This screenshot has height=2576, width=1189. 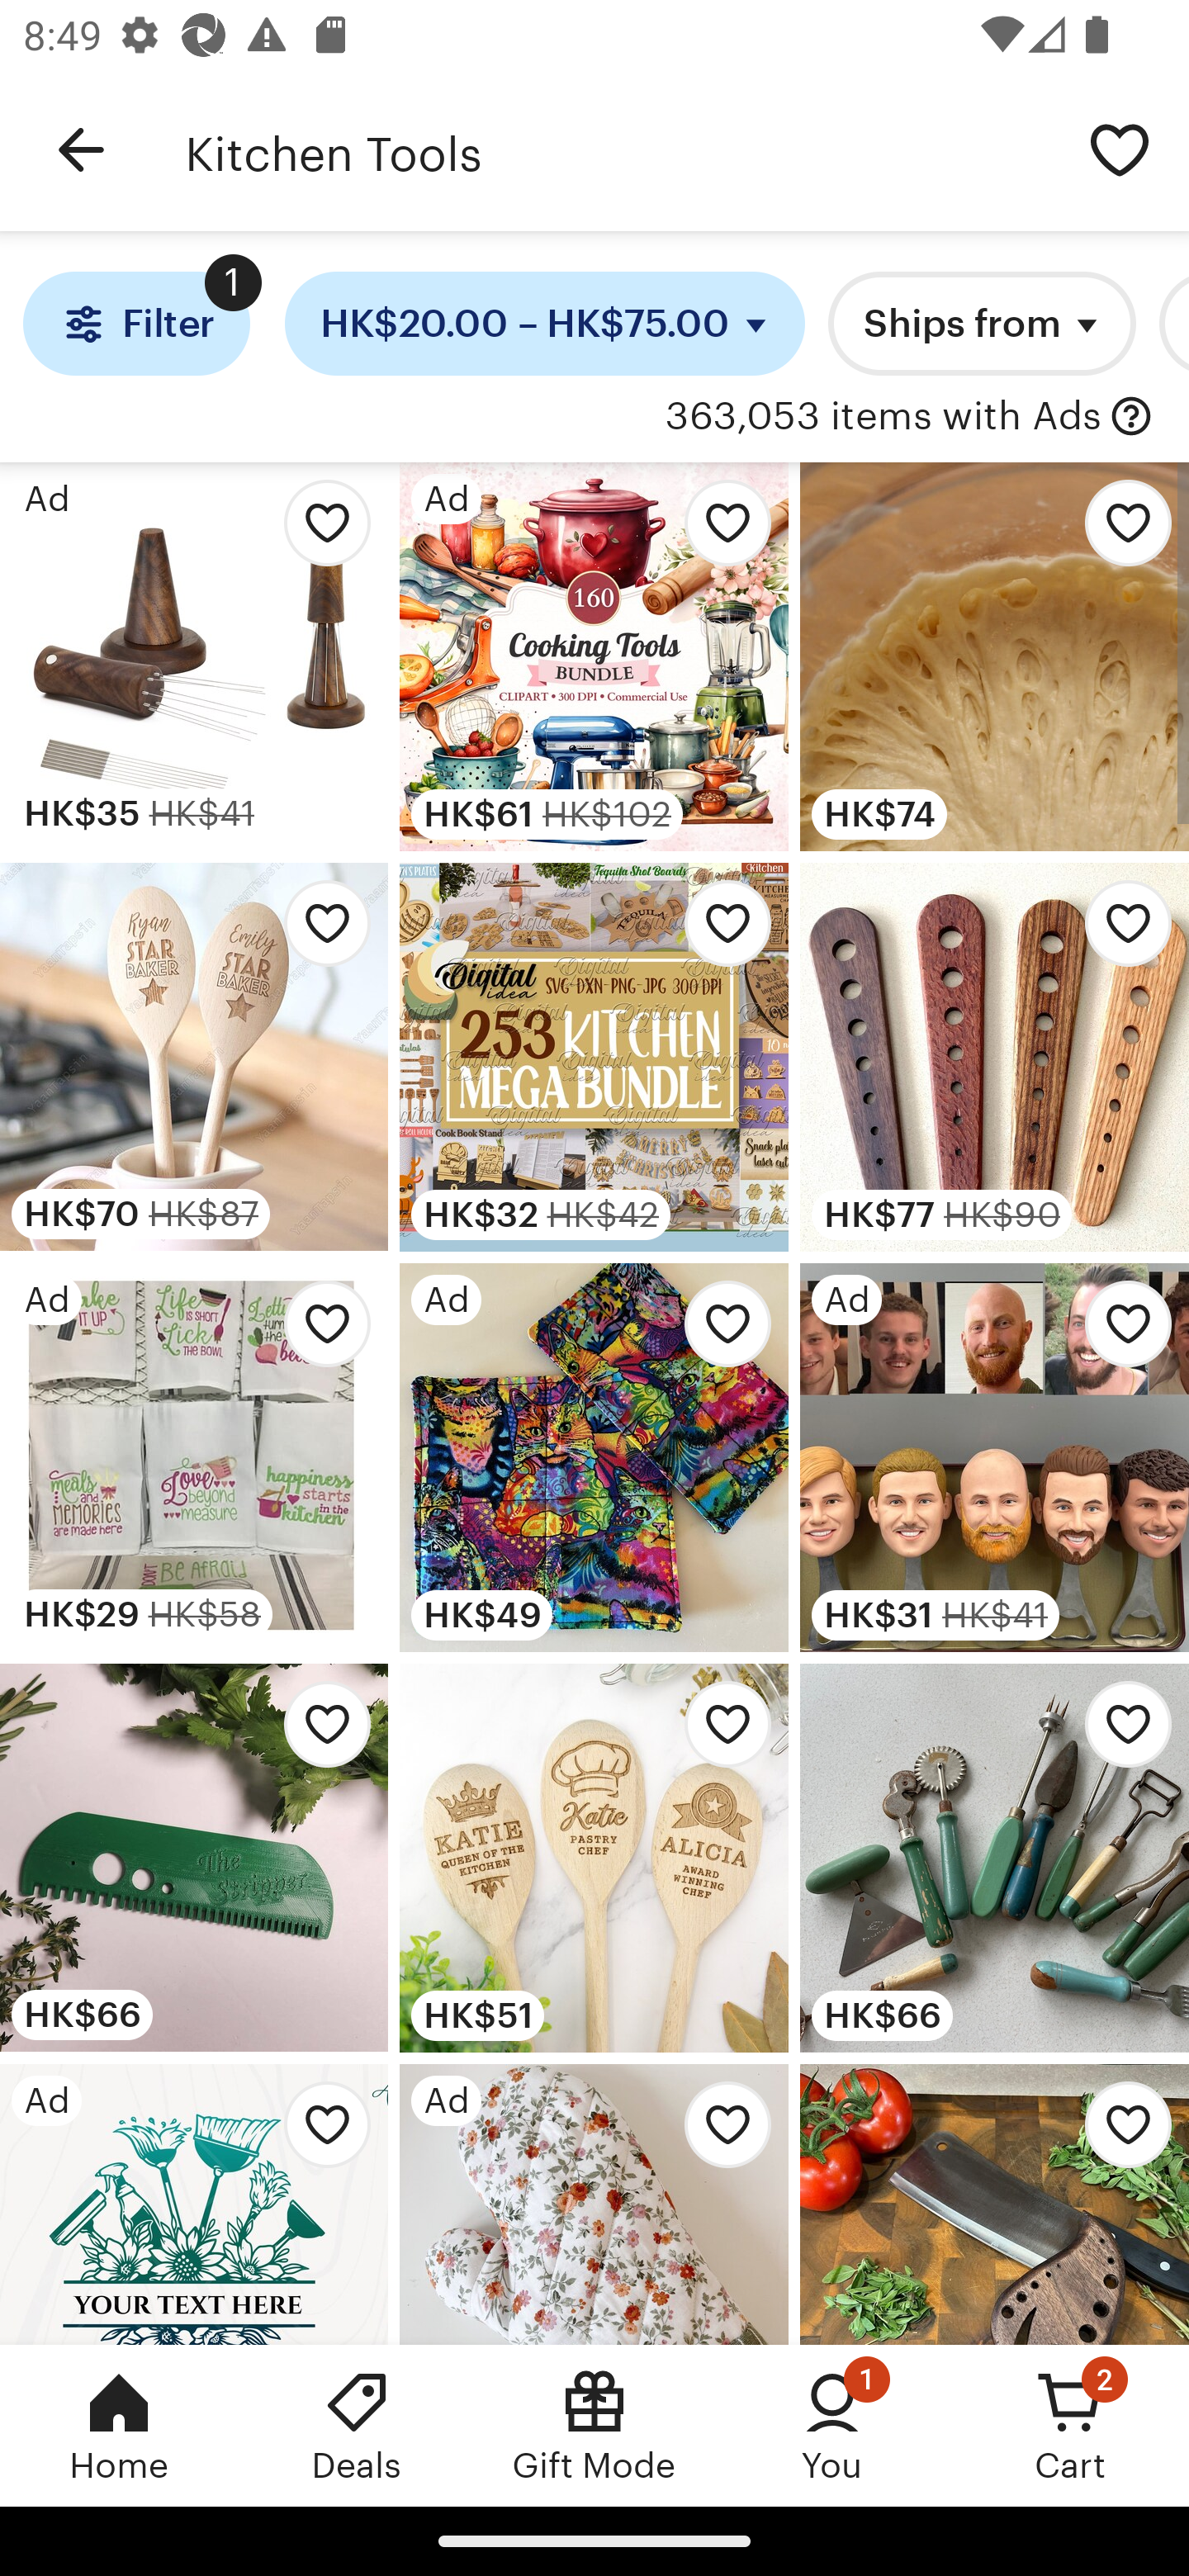 What do you see at coordinates (81, 150) in the screenshot?
I see `Navigate up` at bounding box center [81, 150].